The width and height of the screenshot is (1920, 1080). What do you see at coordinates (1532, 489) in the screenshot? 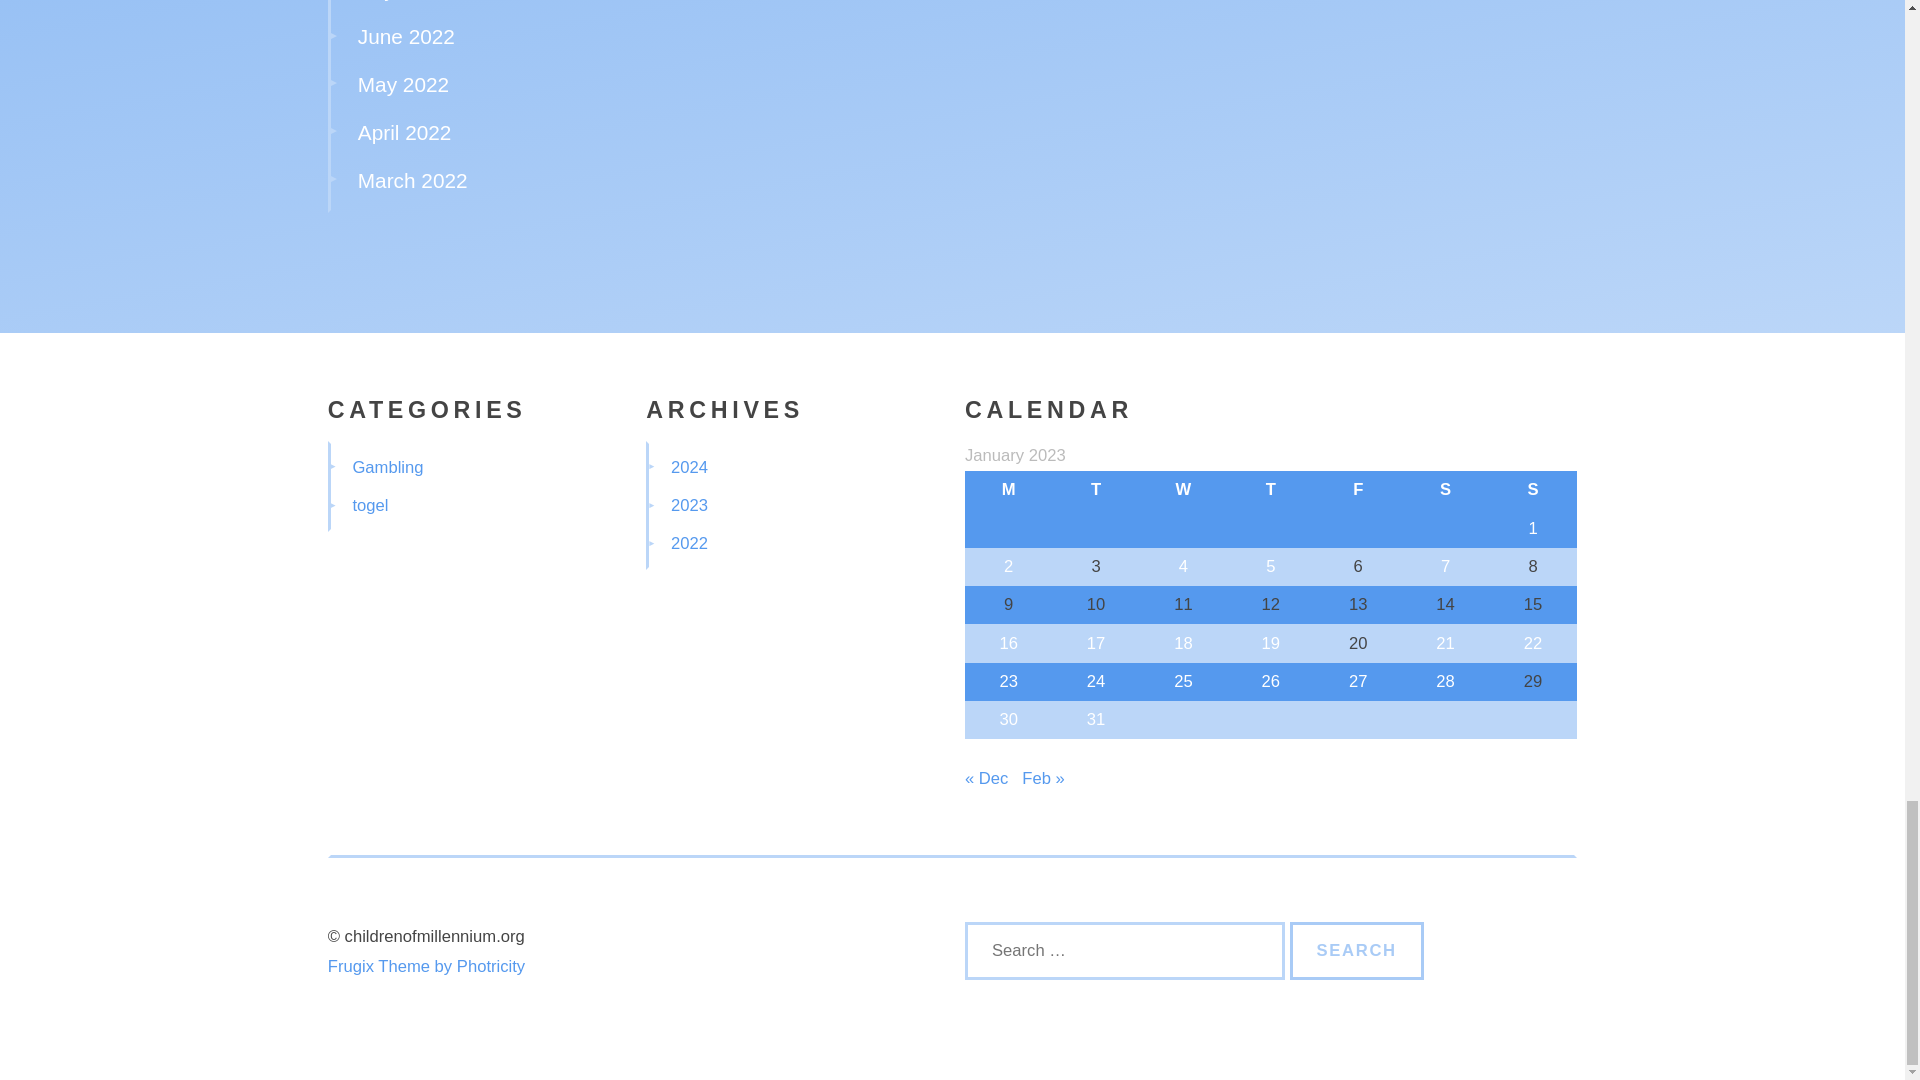
I see `Sunday` at bounding box center [1532, 489].